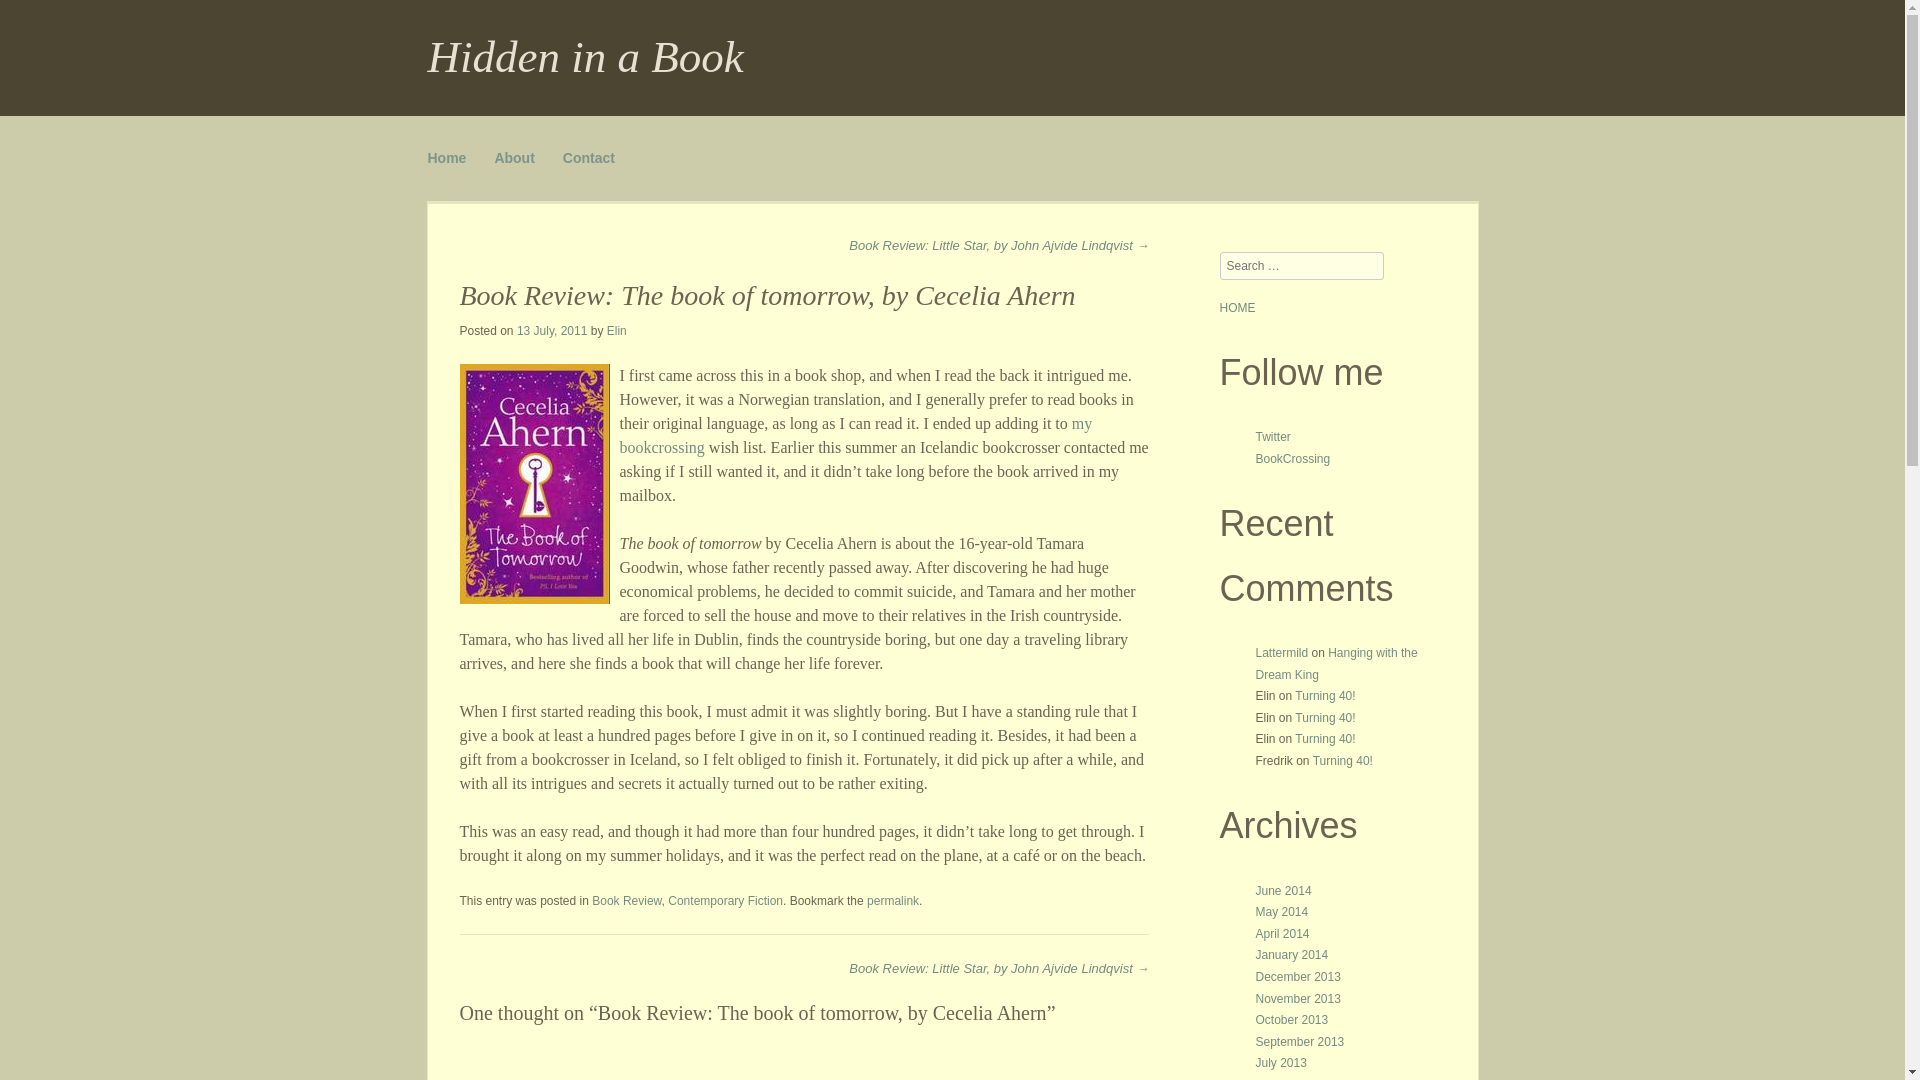 Image resolution: width=1920 pixels, height=1080 pixels. Describe the element at coordinates (586, 57) in the screenshot. I see `Hidden in a Book` at that location.